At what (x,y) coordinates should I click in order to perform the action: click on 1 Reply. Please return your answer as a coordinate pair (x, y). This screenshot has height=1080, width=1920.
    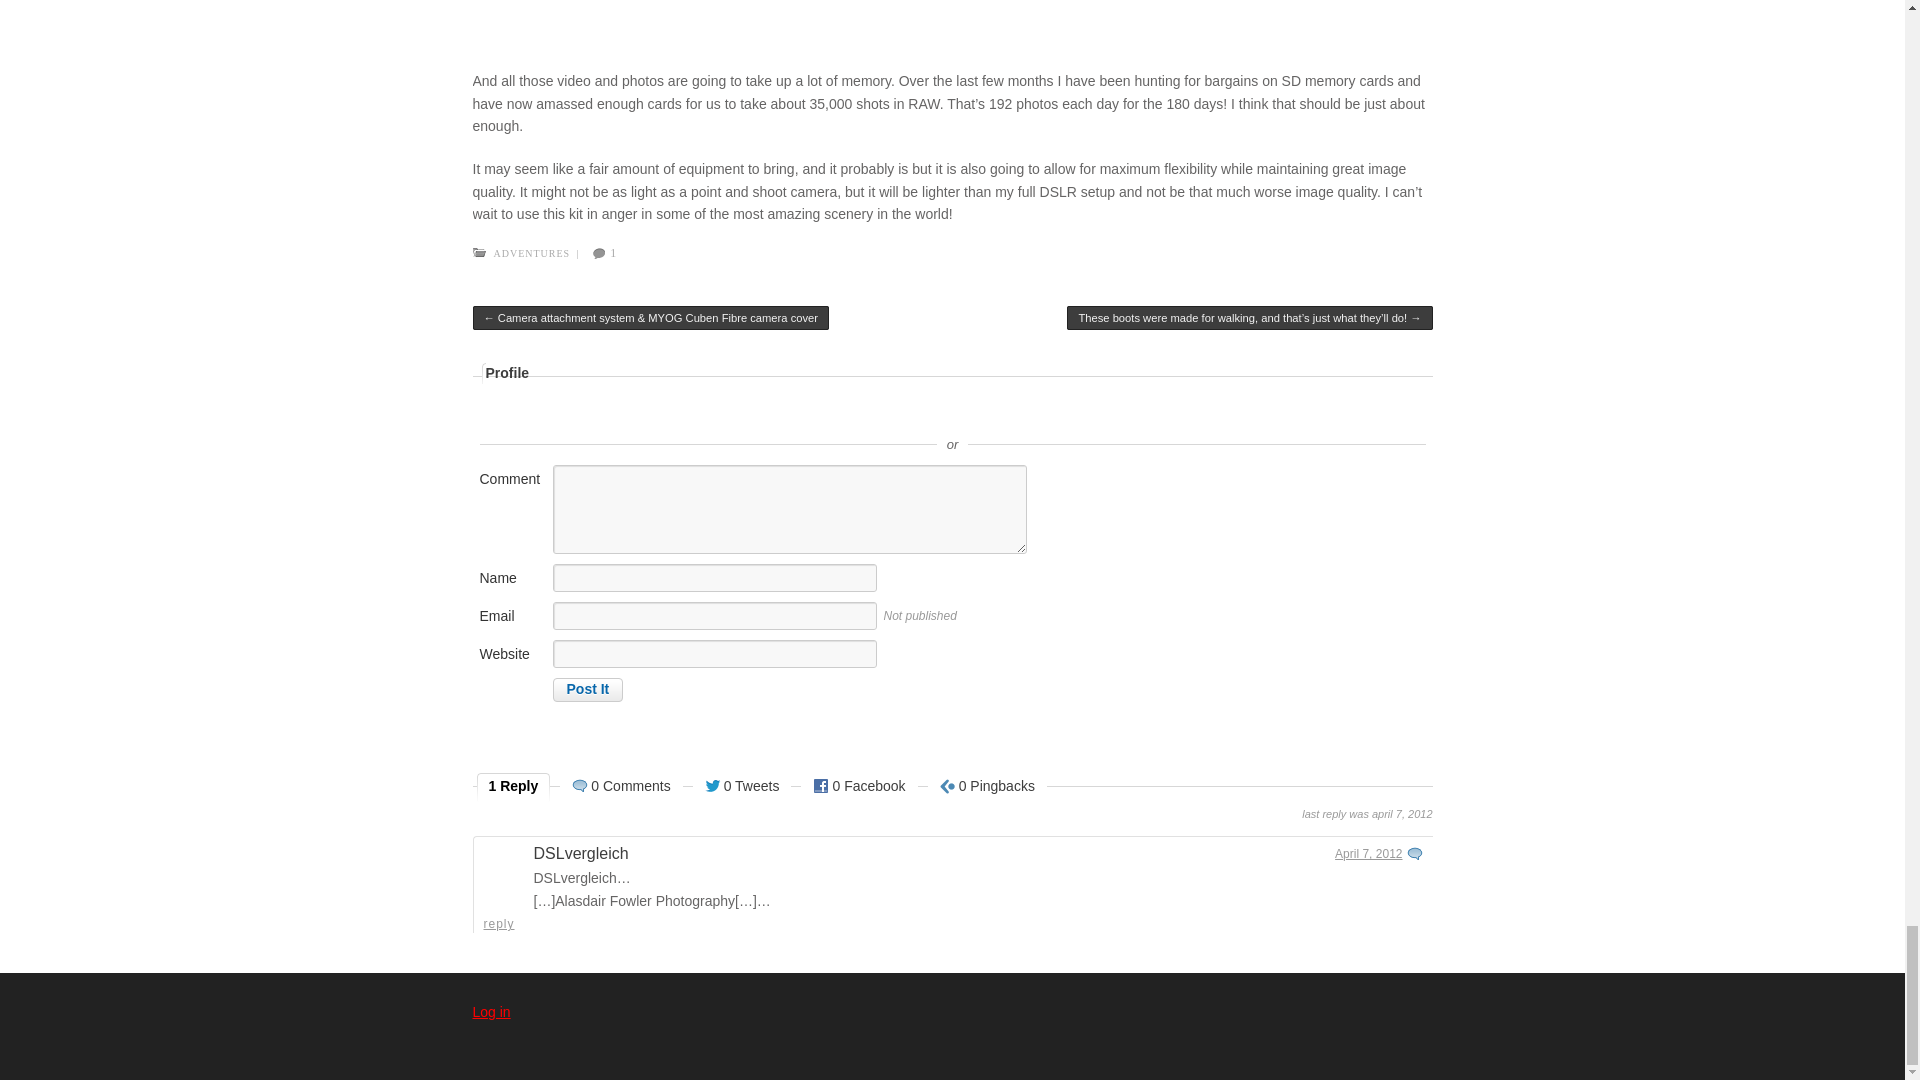
    Looking at the image, I should click on (514, 788).